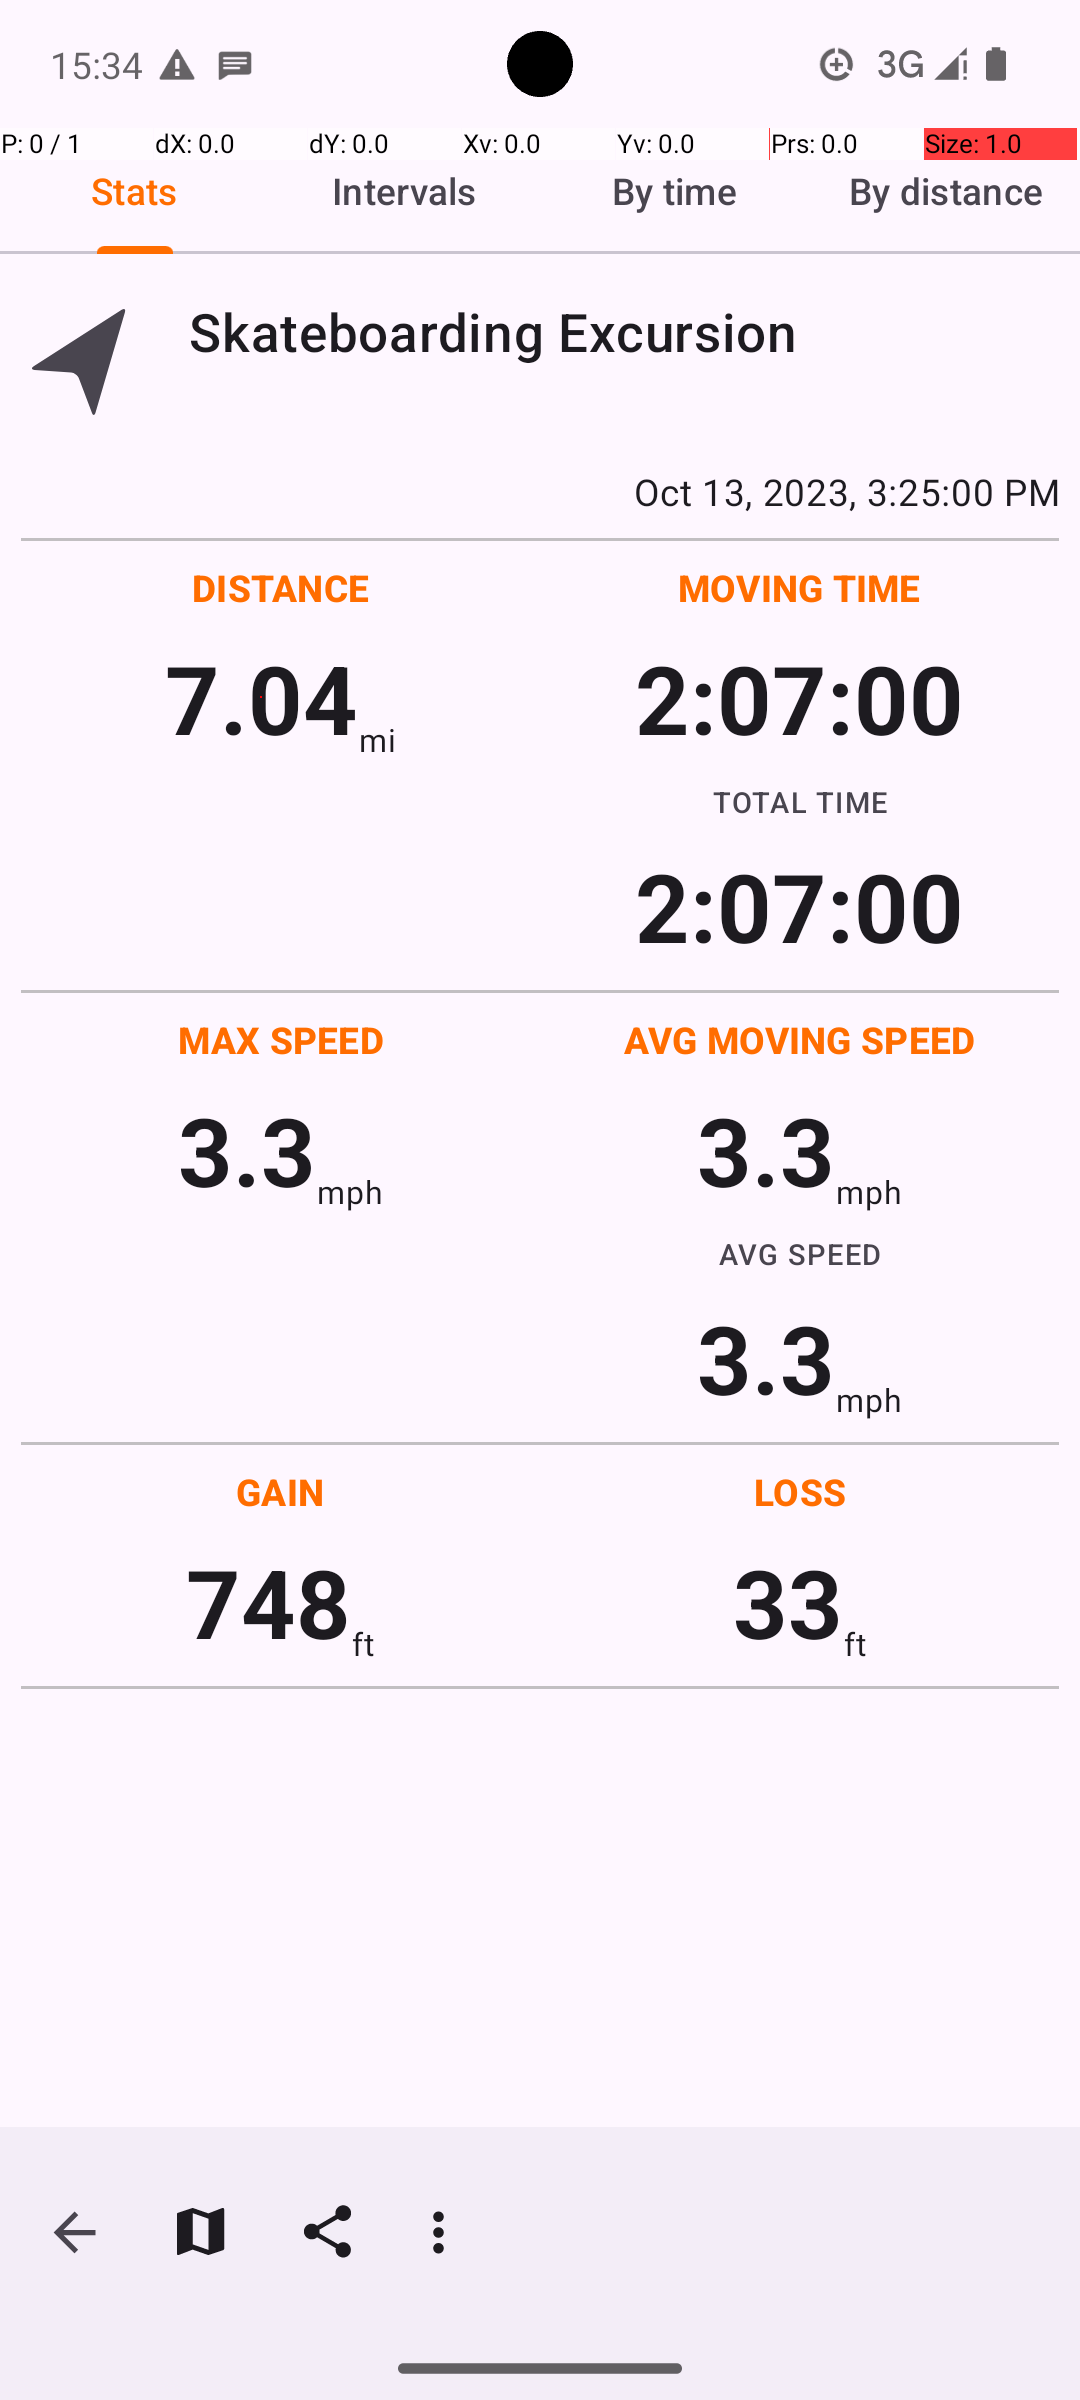  What do you see at coordinates (200, 2232) in the screenshot?
I see `Show on map` at bounding box center [200, 2232].